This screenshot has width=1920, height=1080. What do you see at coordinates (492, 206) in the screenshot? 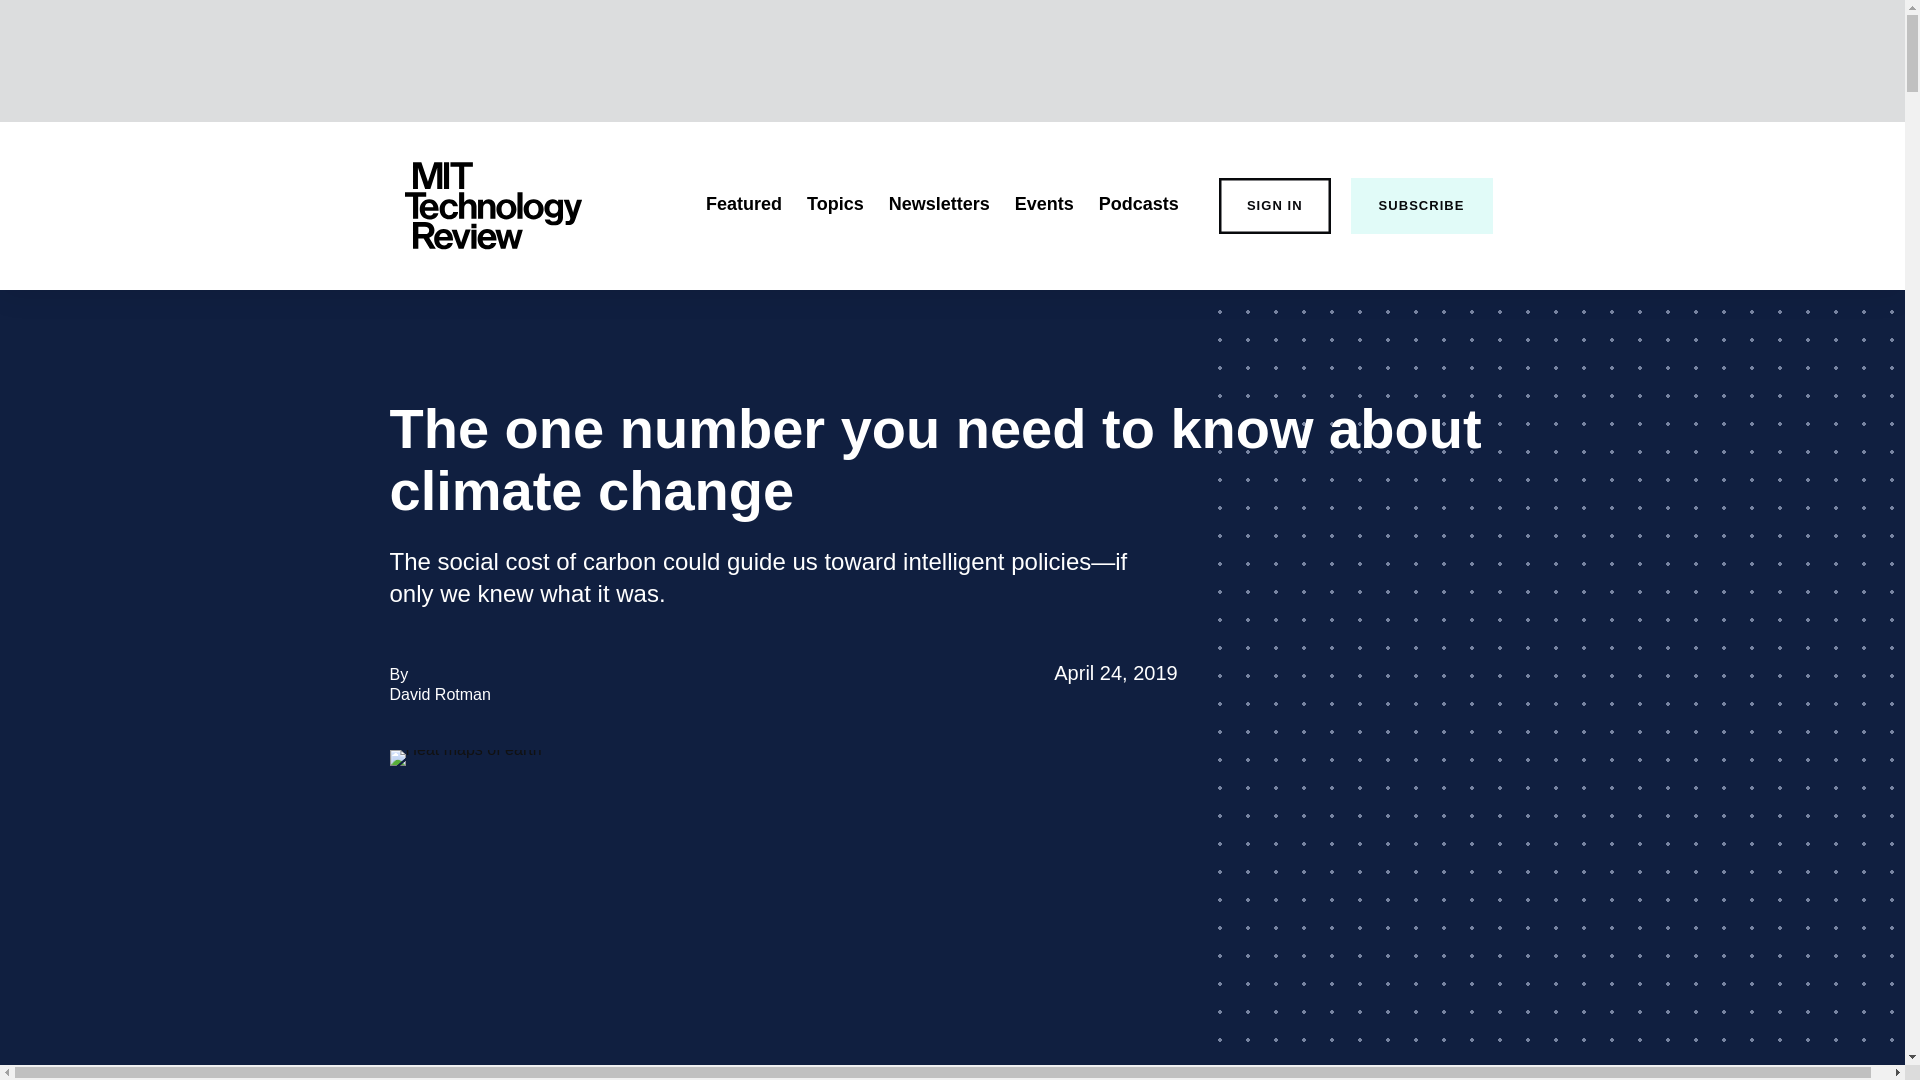
I see `MIT Technology Review` at bounding box center [492, 206].